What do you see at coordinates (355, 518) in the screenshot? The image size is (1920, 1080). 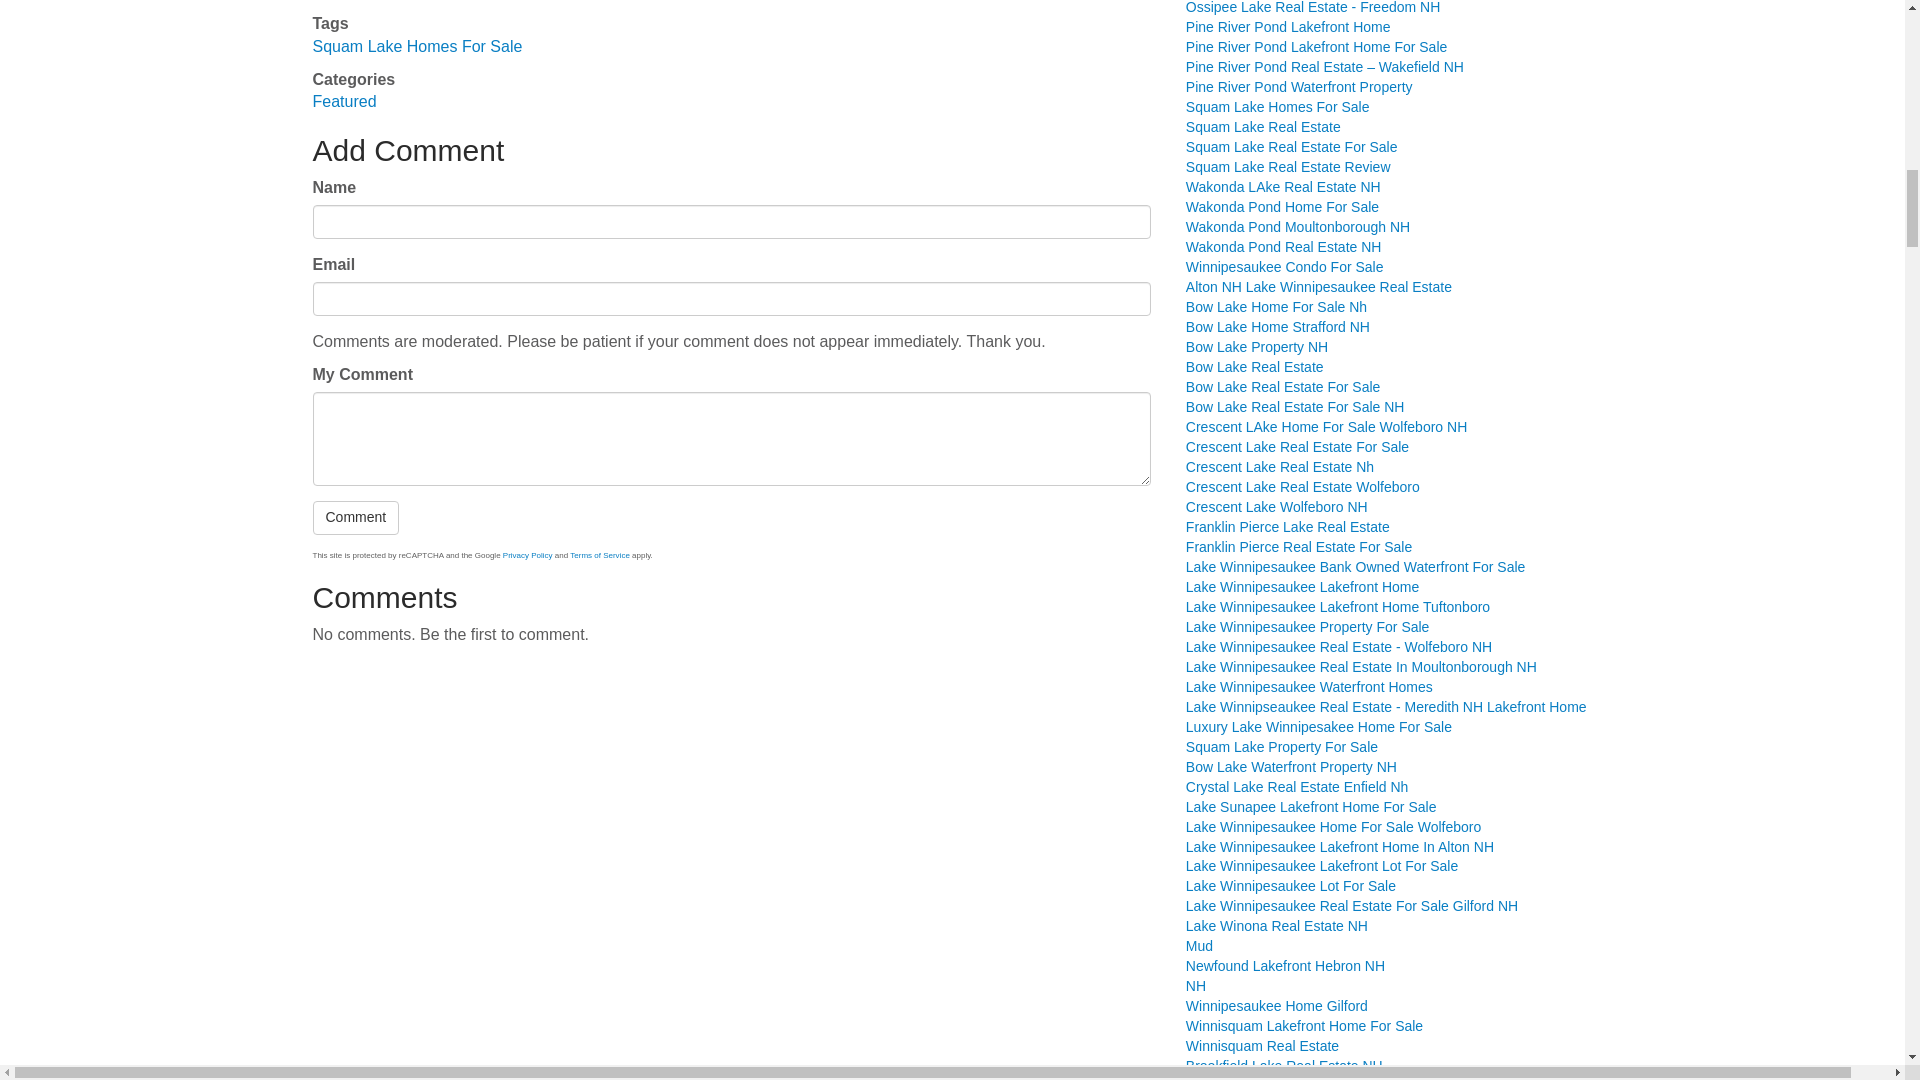 I see `Comment` at bounding box center [355, 518].